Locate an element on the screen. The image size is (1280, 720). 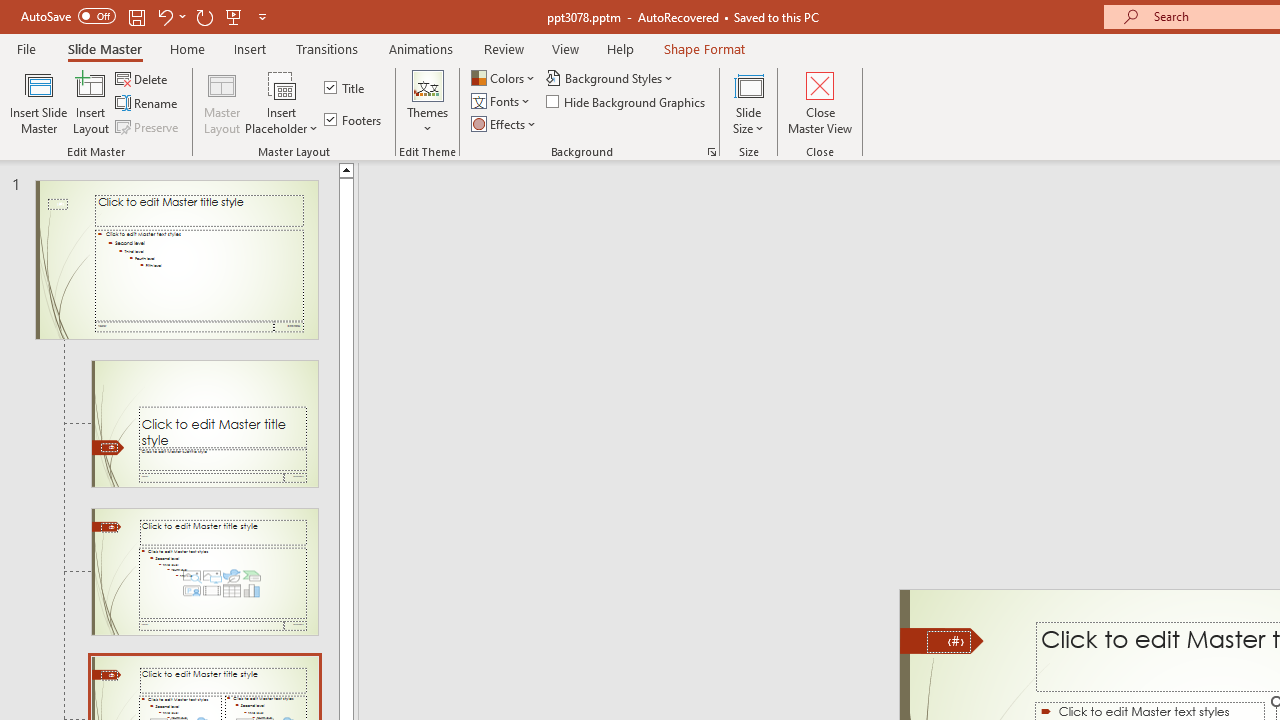
Title is located at coordinates (346, 88).